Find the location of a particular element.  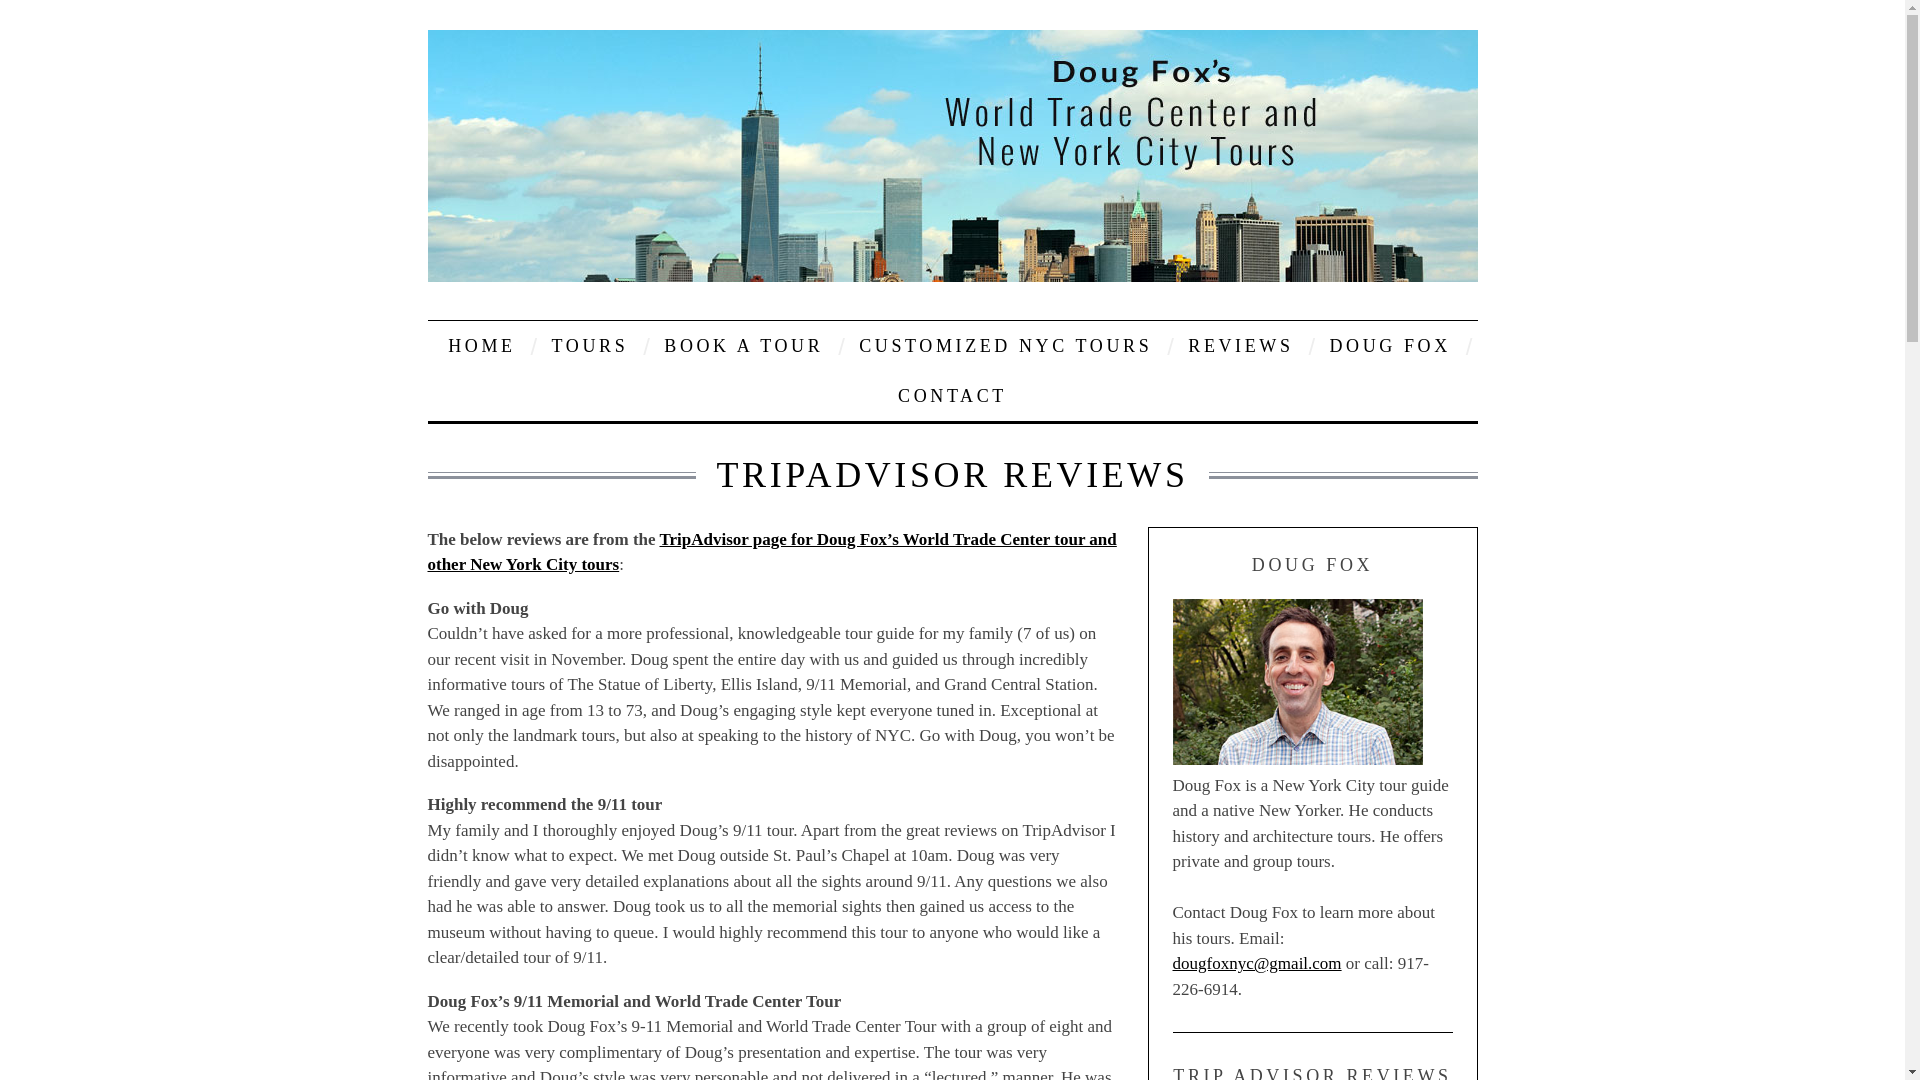

REVIEWS is located at coordinates (1240, 344).